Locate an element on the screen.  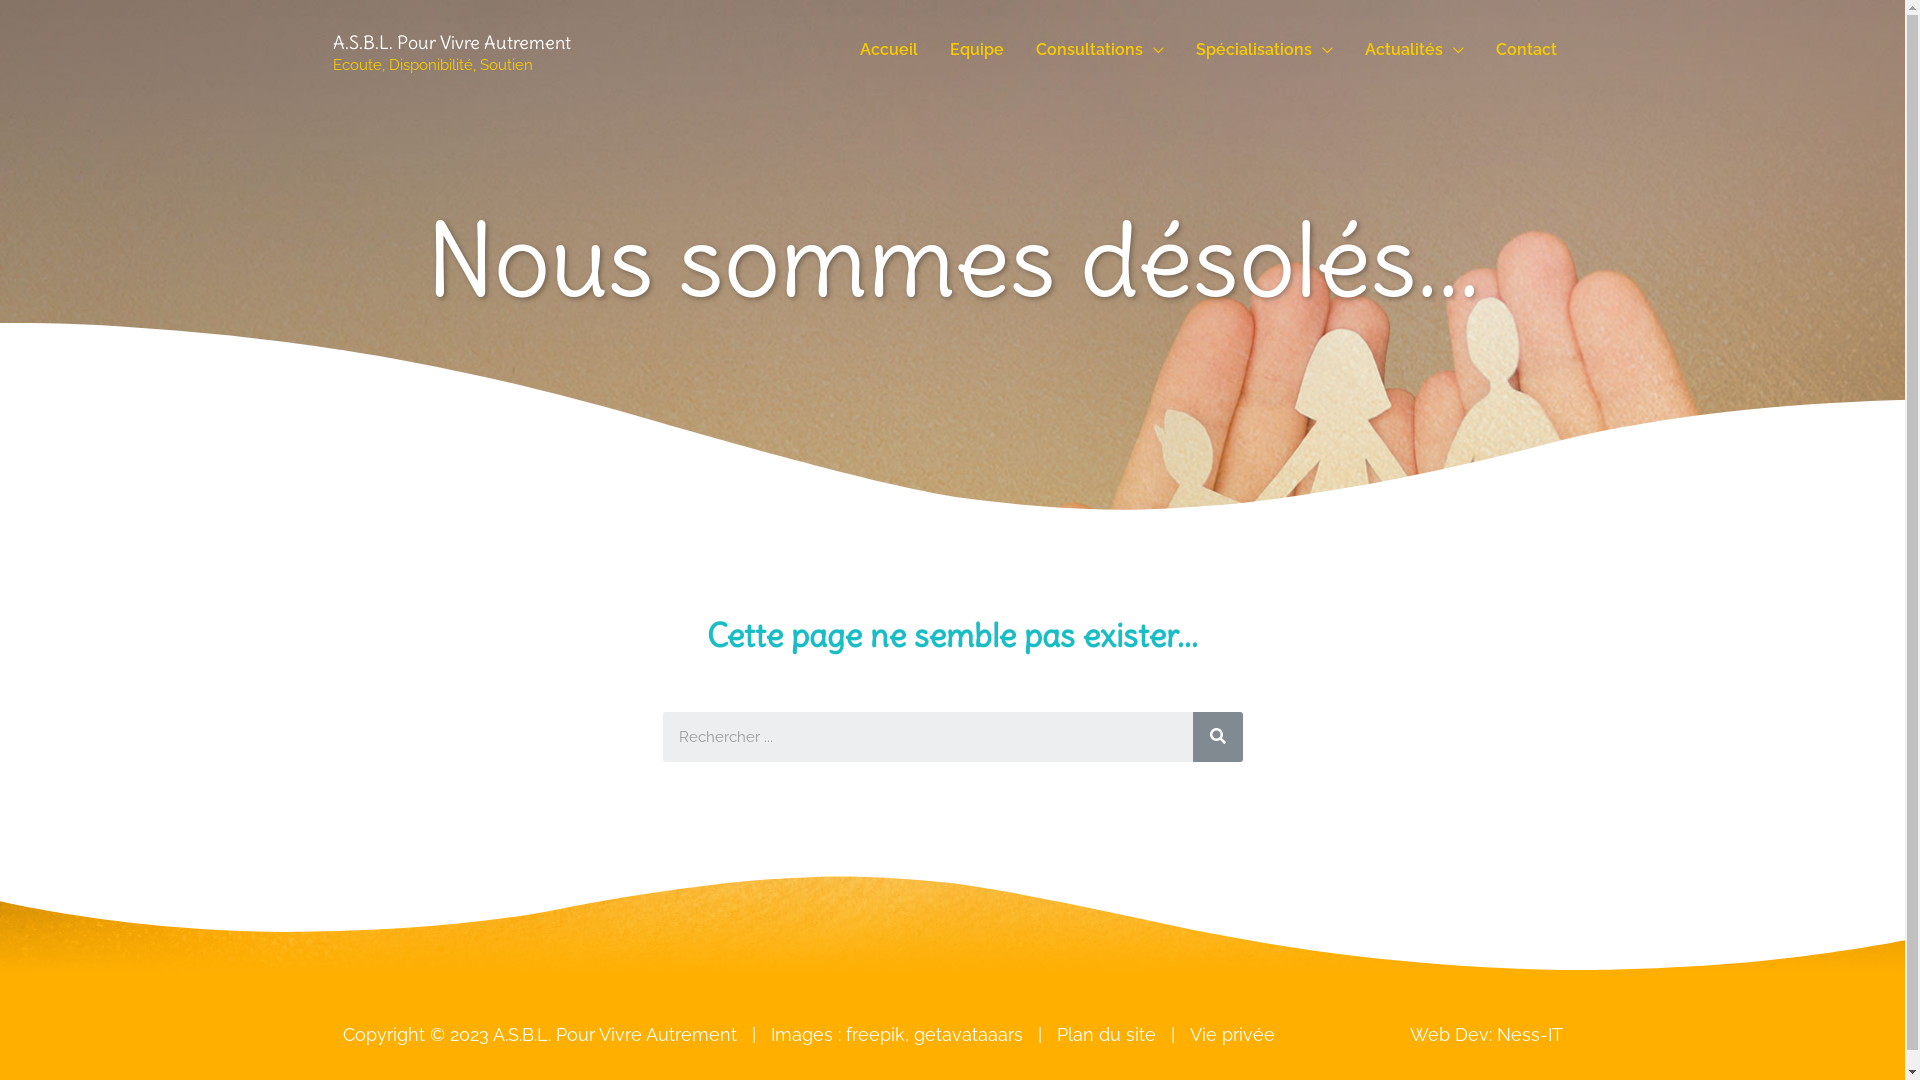
getavataaars is located at coordinates (968, 1034).